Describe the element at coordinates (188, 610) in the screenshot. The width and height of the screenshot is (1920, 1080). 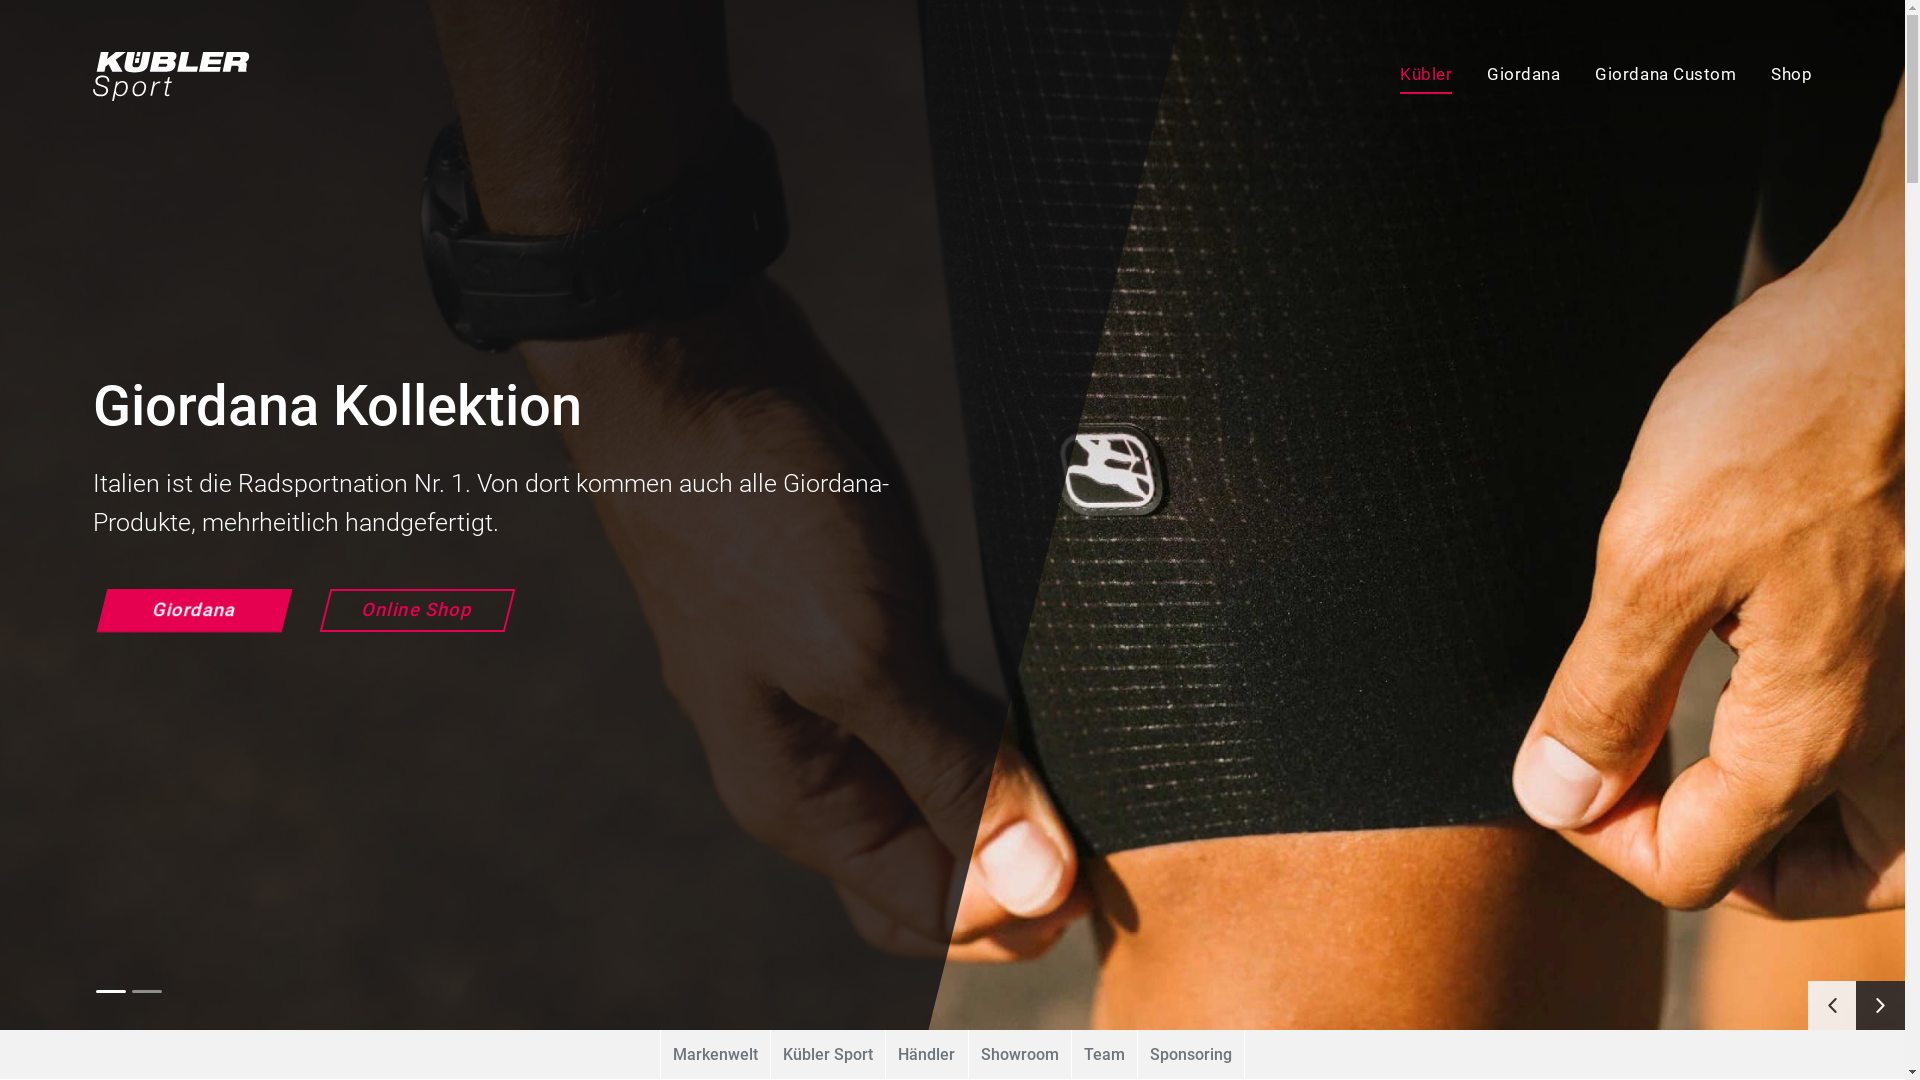
I see `Giordana` at that location.